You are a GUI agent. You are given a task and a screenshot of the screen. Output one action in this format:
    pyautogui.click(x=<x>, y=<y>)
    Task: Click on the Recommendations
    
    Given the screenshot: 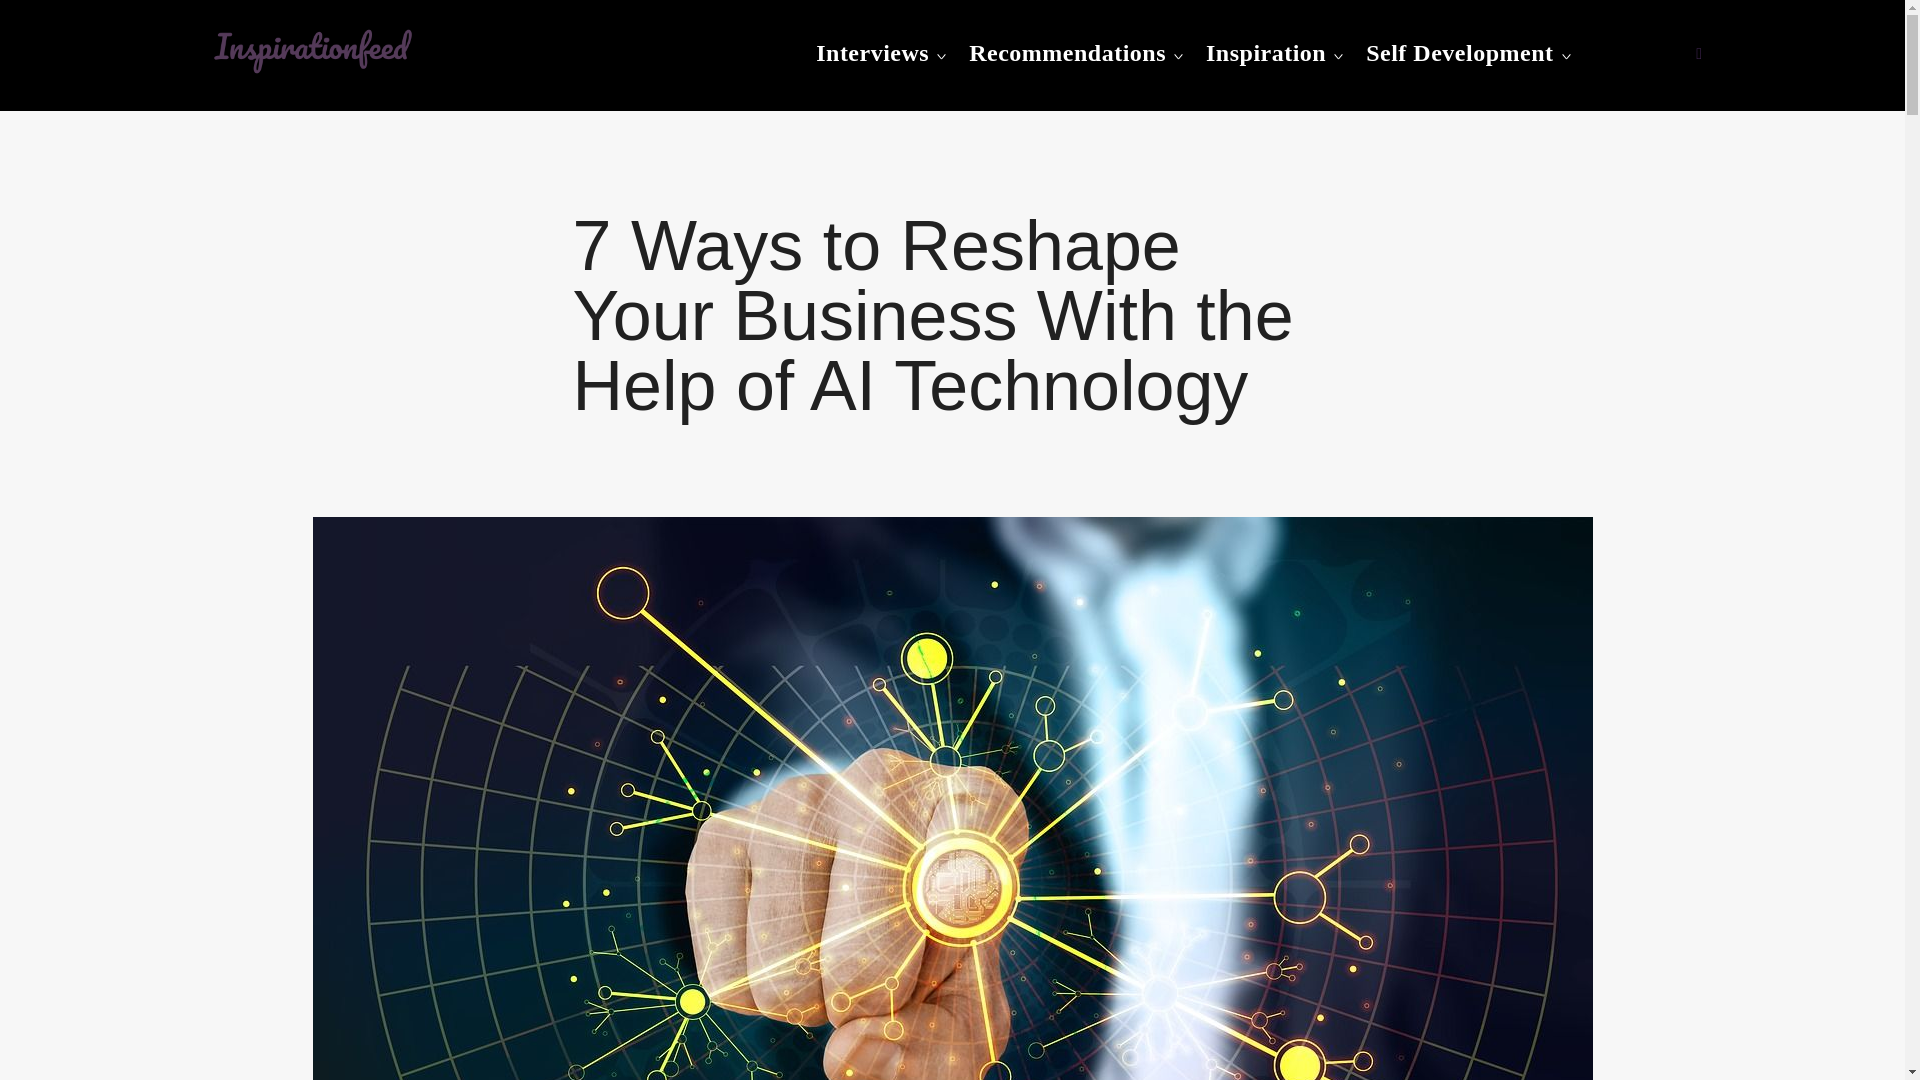 What is the action you would take?
    pyautogui.click(x=1067, y=53)
    